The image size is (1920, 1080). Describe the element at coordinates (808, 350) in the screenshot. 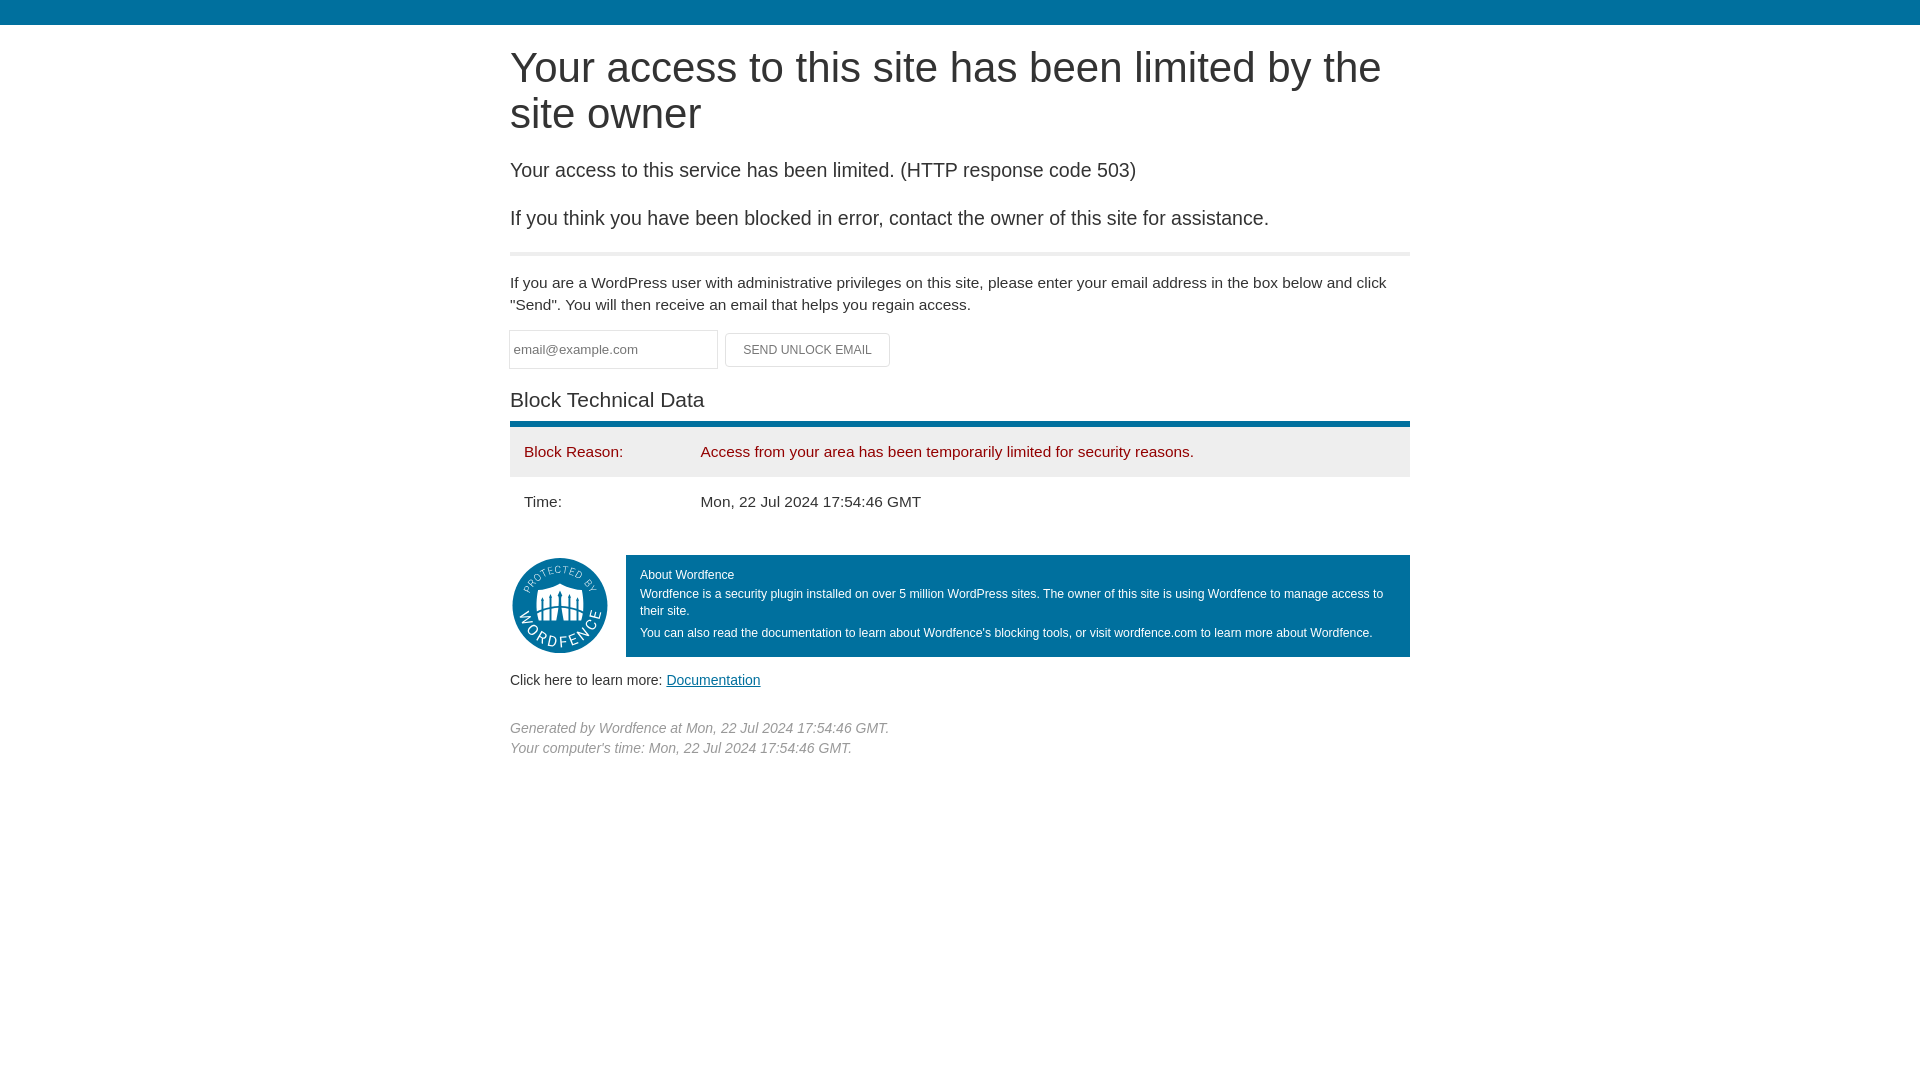

I see `Send Unlock Email` at that location.